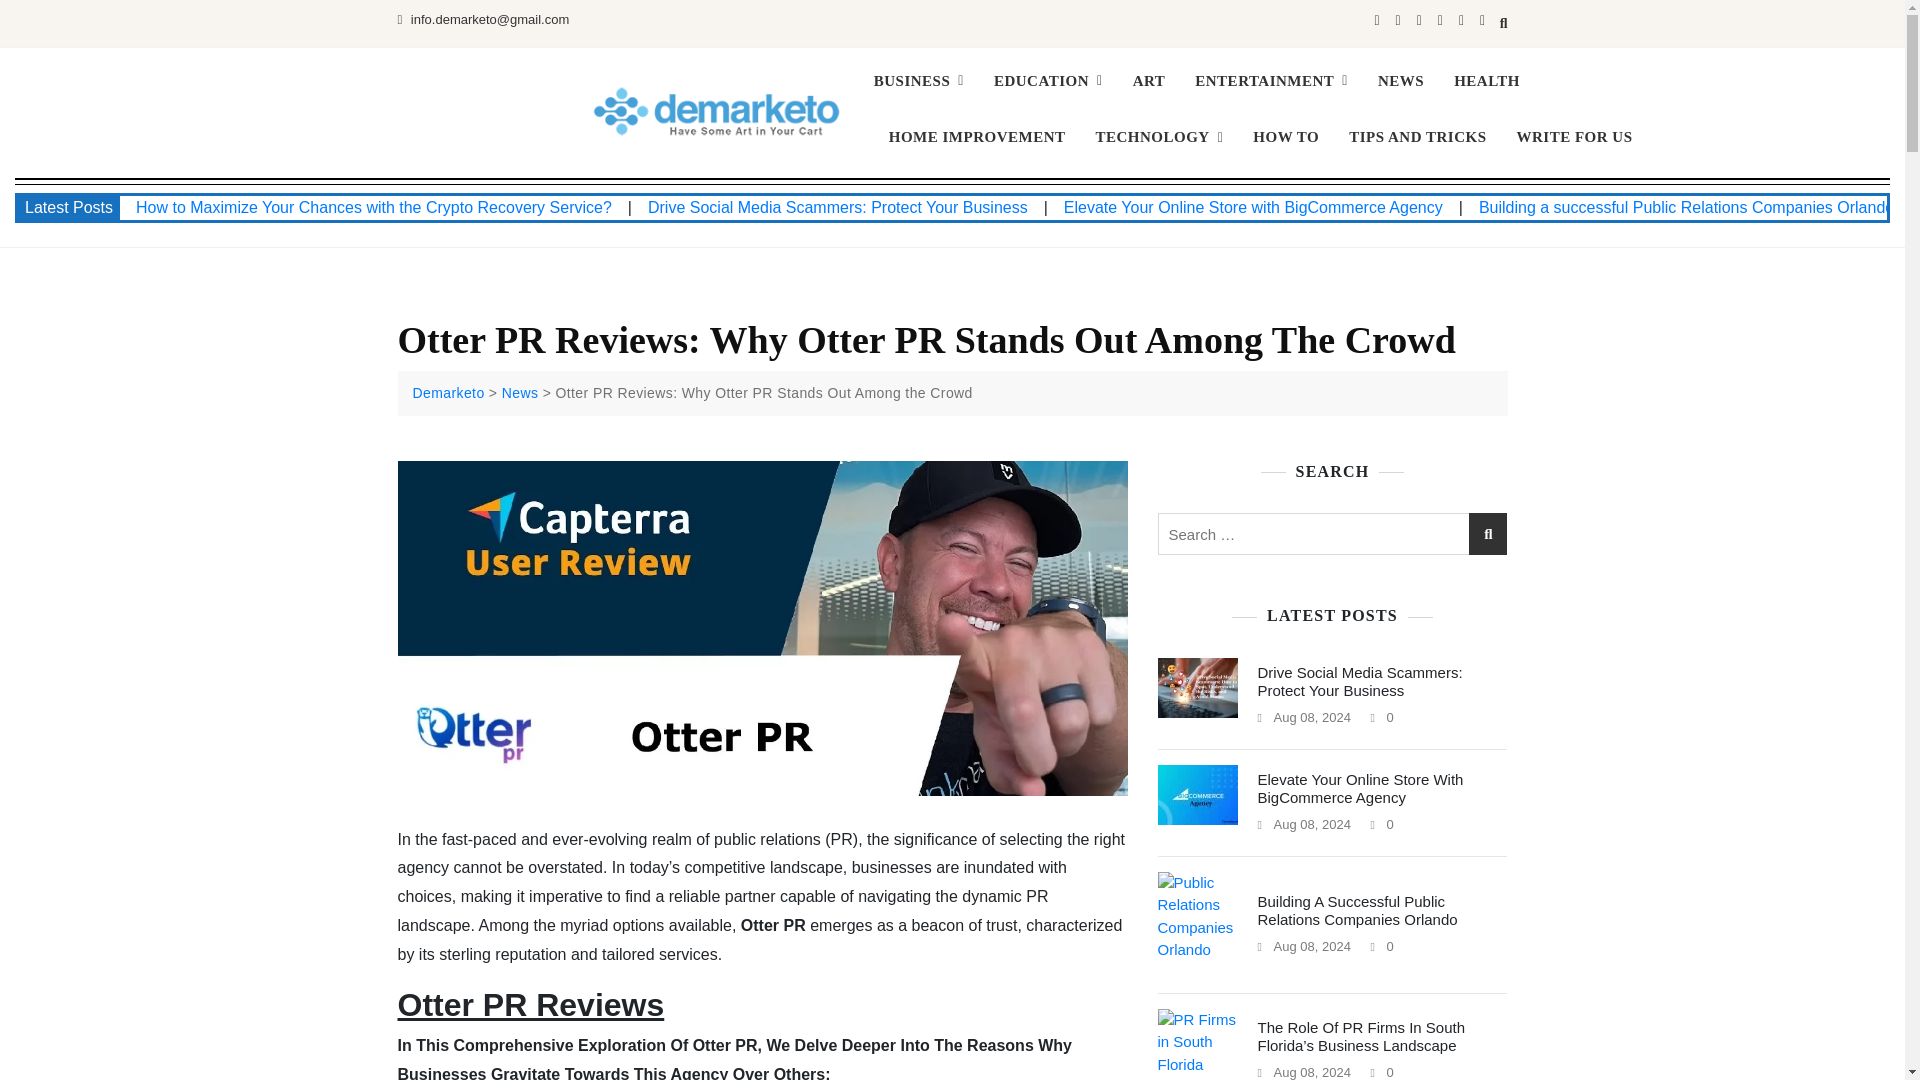 Image resolution: width=1920 pixels, height=1080 pixels. What do you see at coordinates (926, 80) in the screenshot?
I see `BUSINESS` at bounding box center [926, 80].